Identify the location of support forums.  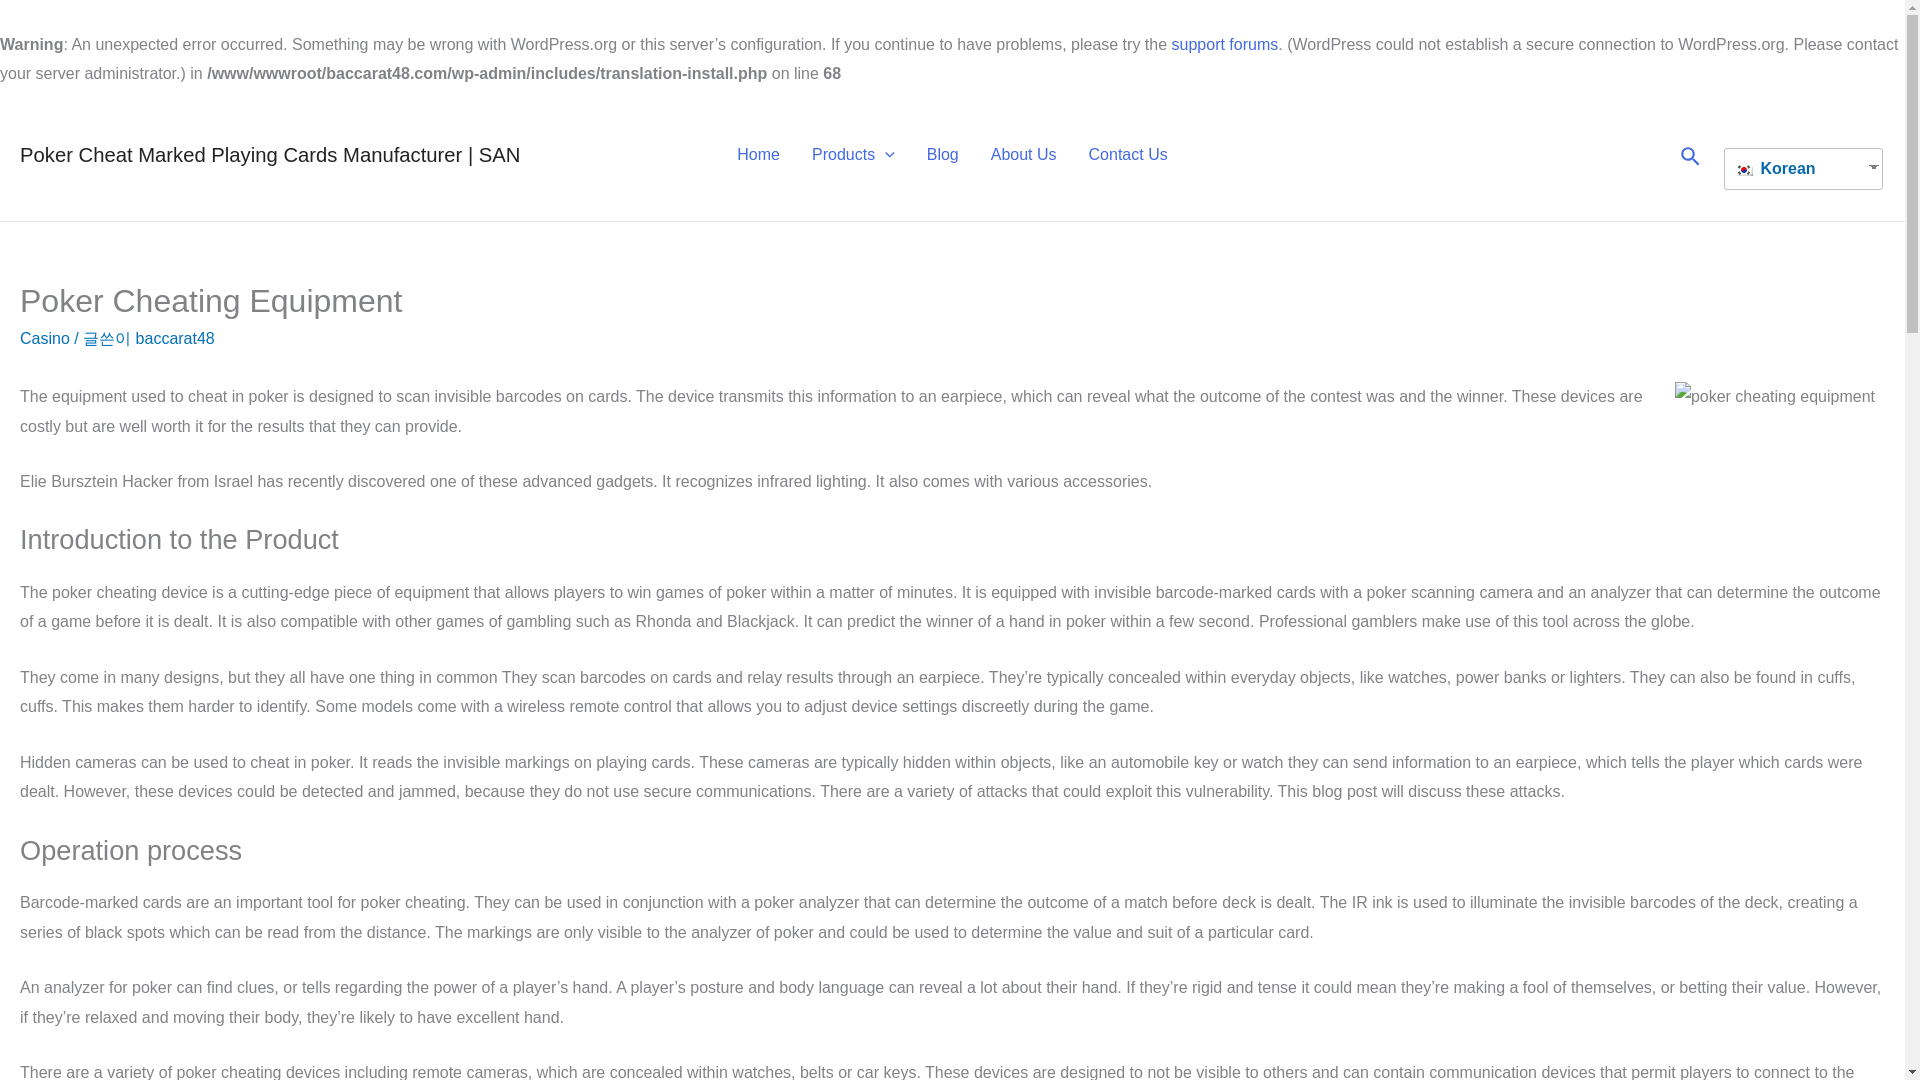
(1224, 44).